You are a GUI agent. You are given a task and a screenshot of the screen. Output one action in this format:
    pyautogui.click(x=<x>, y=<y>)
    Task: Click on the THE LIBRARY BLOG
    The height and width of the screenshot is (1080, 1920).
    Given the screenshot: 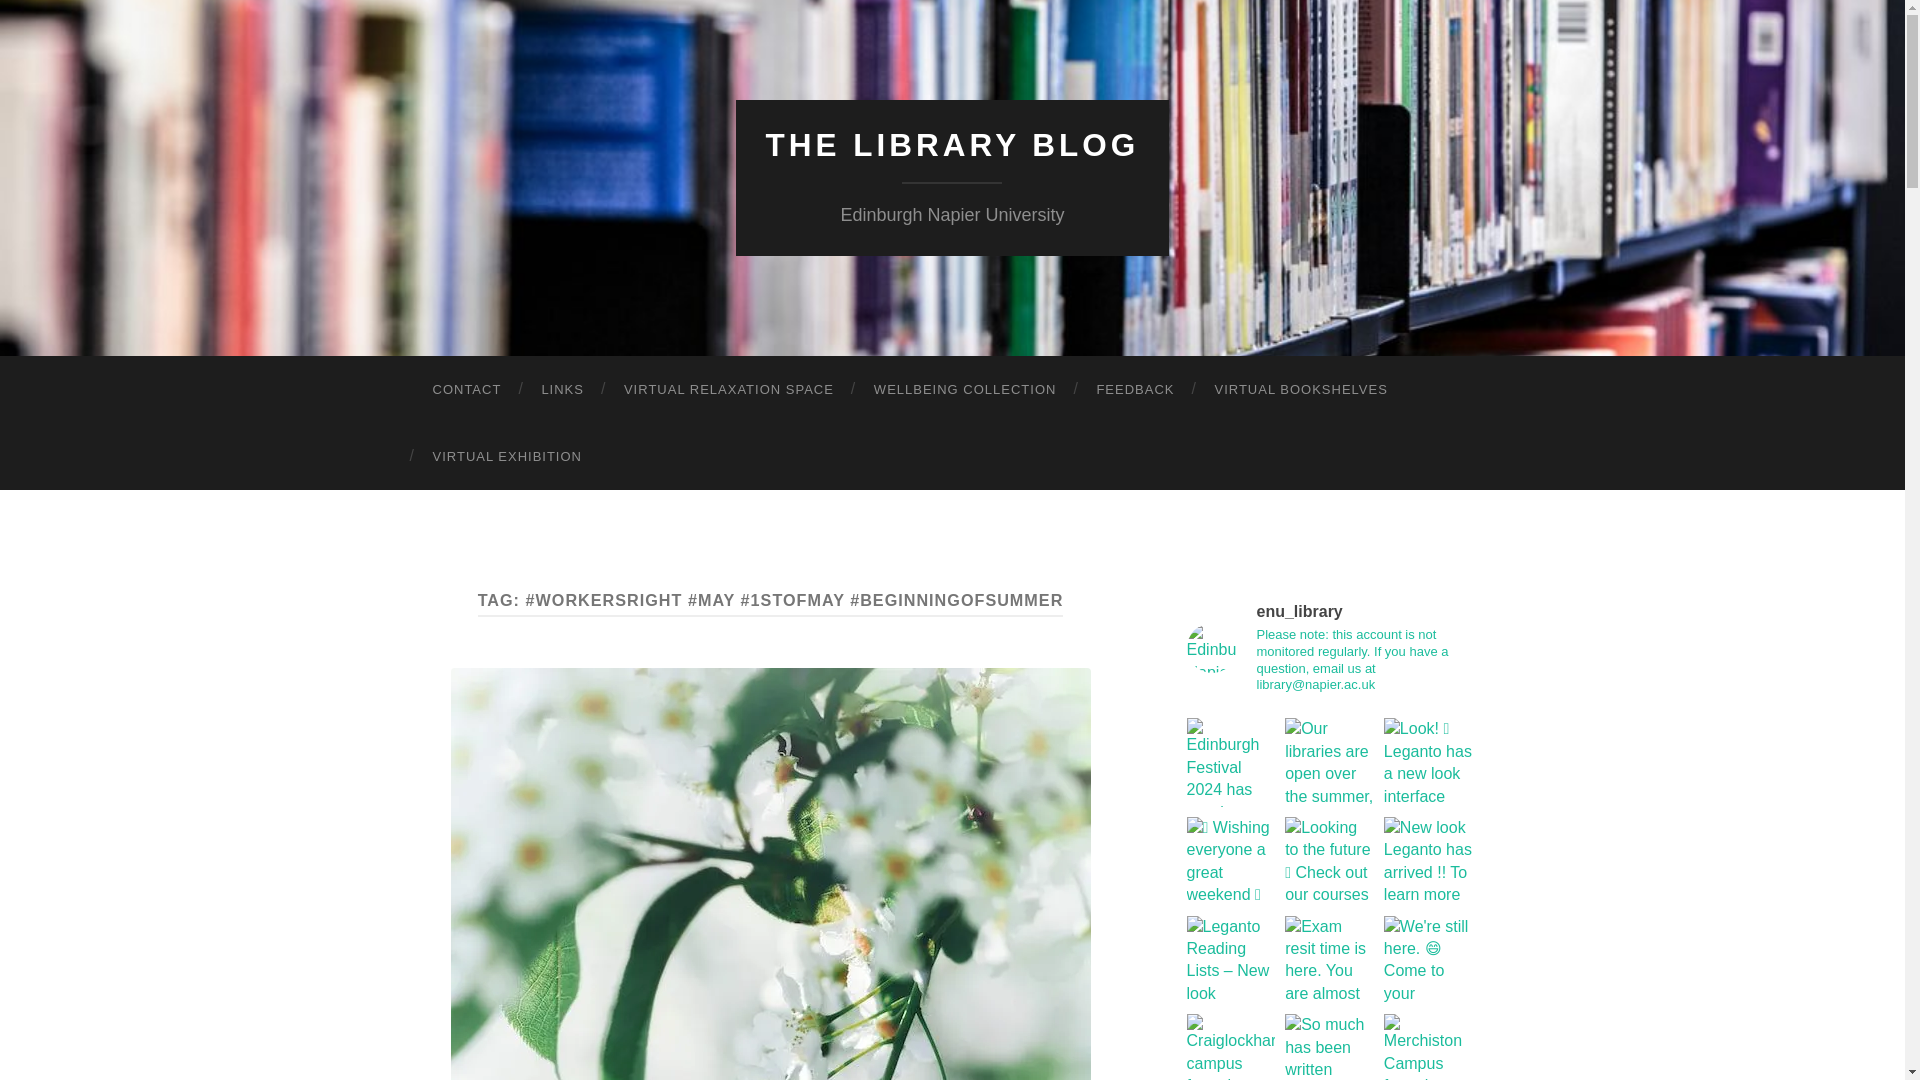 What is the action you would take?
    pyautogui.click(x=953, y=145)
    